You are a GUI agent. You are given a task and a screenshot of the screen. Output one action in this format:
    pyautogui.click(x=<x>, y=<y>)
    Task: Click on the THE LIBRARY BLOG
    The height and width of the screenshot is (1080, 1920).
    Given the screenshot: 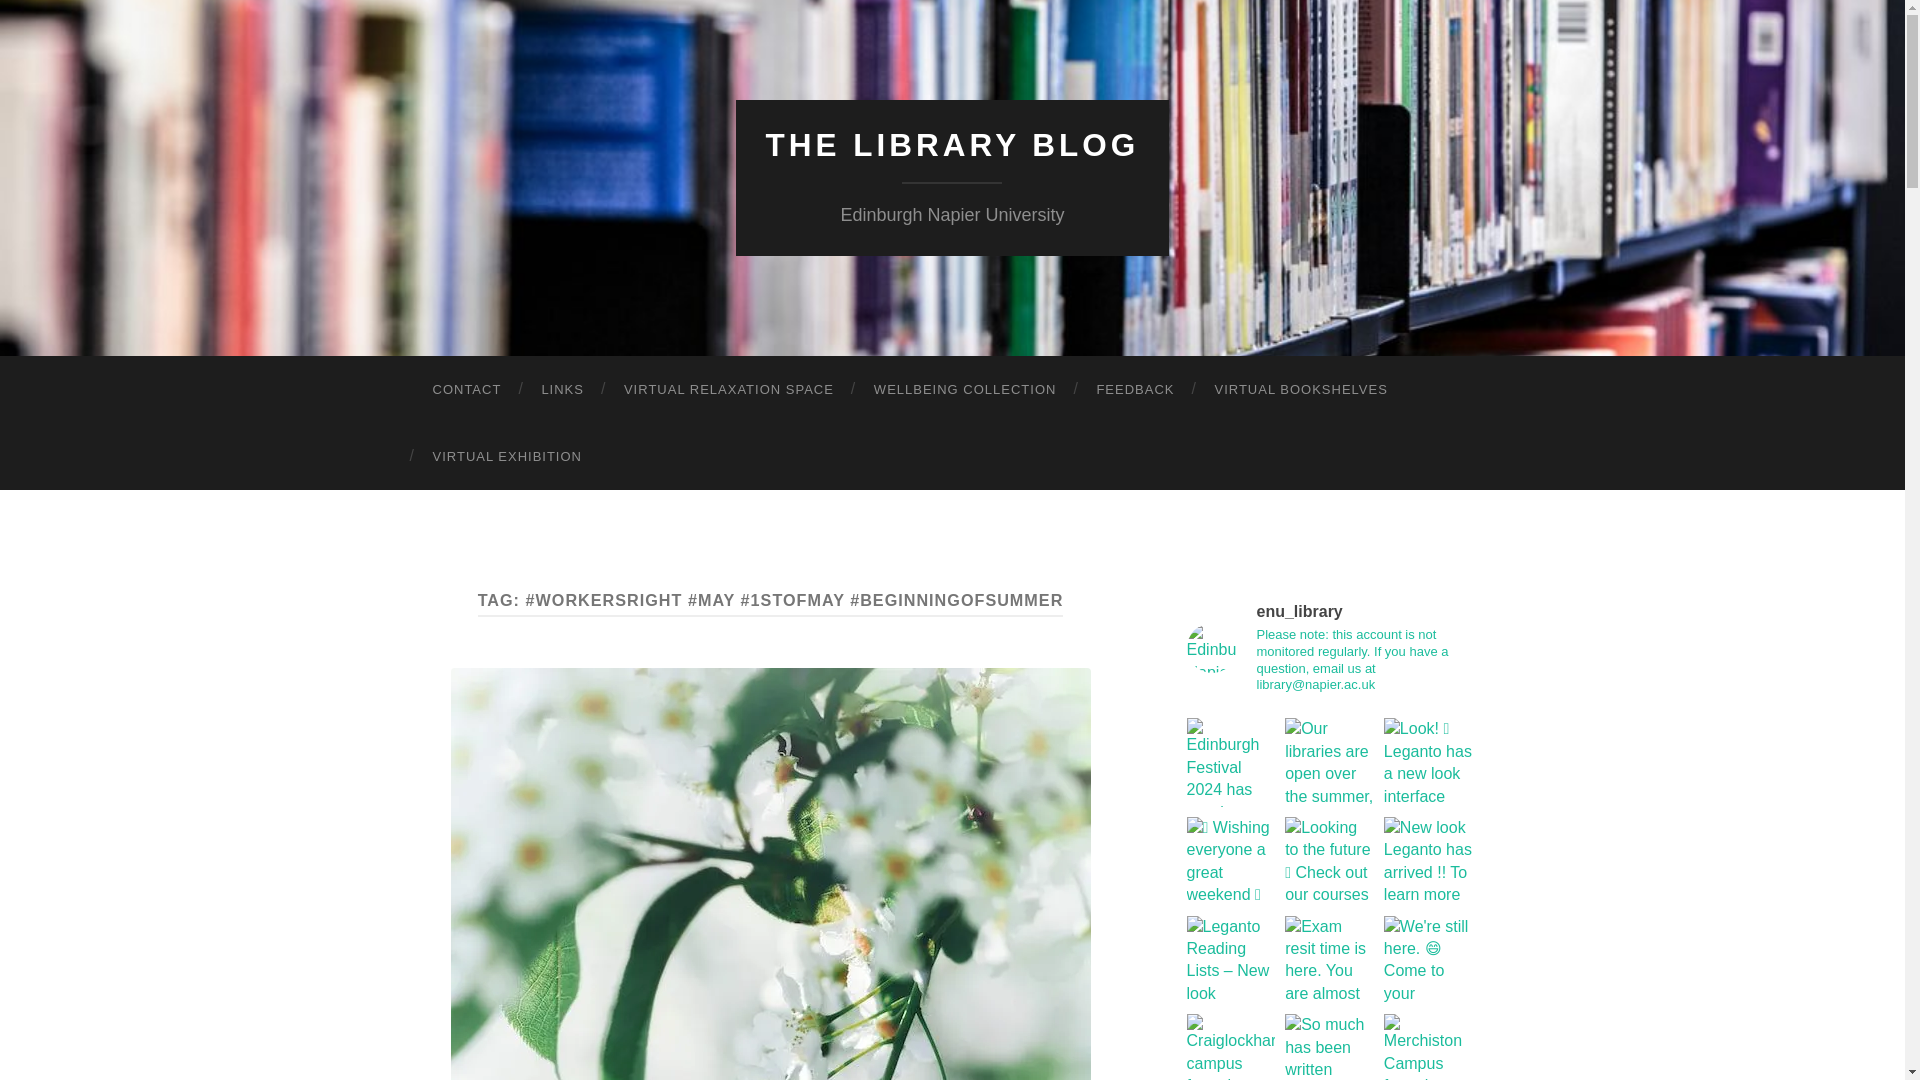 What is the action you would take?
    pyautogui.click(x=953, y=145)
    